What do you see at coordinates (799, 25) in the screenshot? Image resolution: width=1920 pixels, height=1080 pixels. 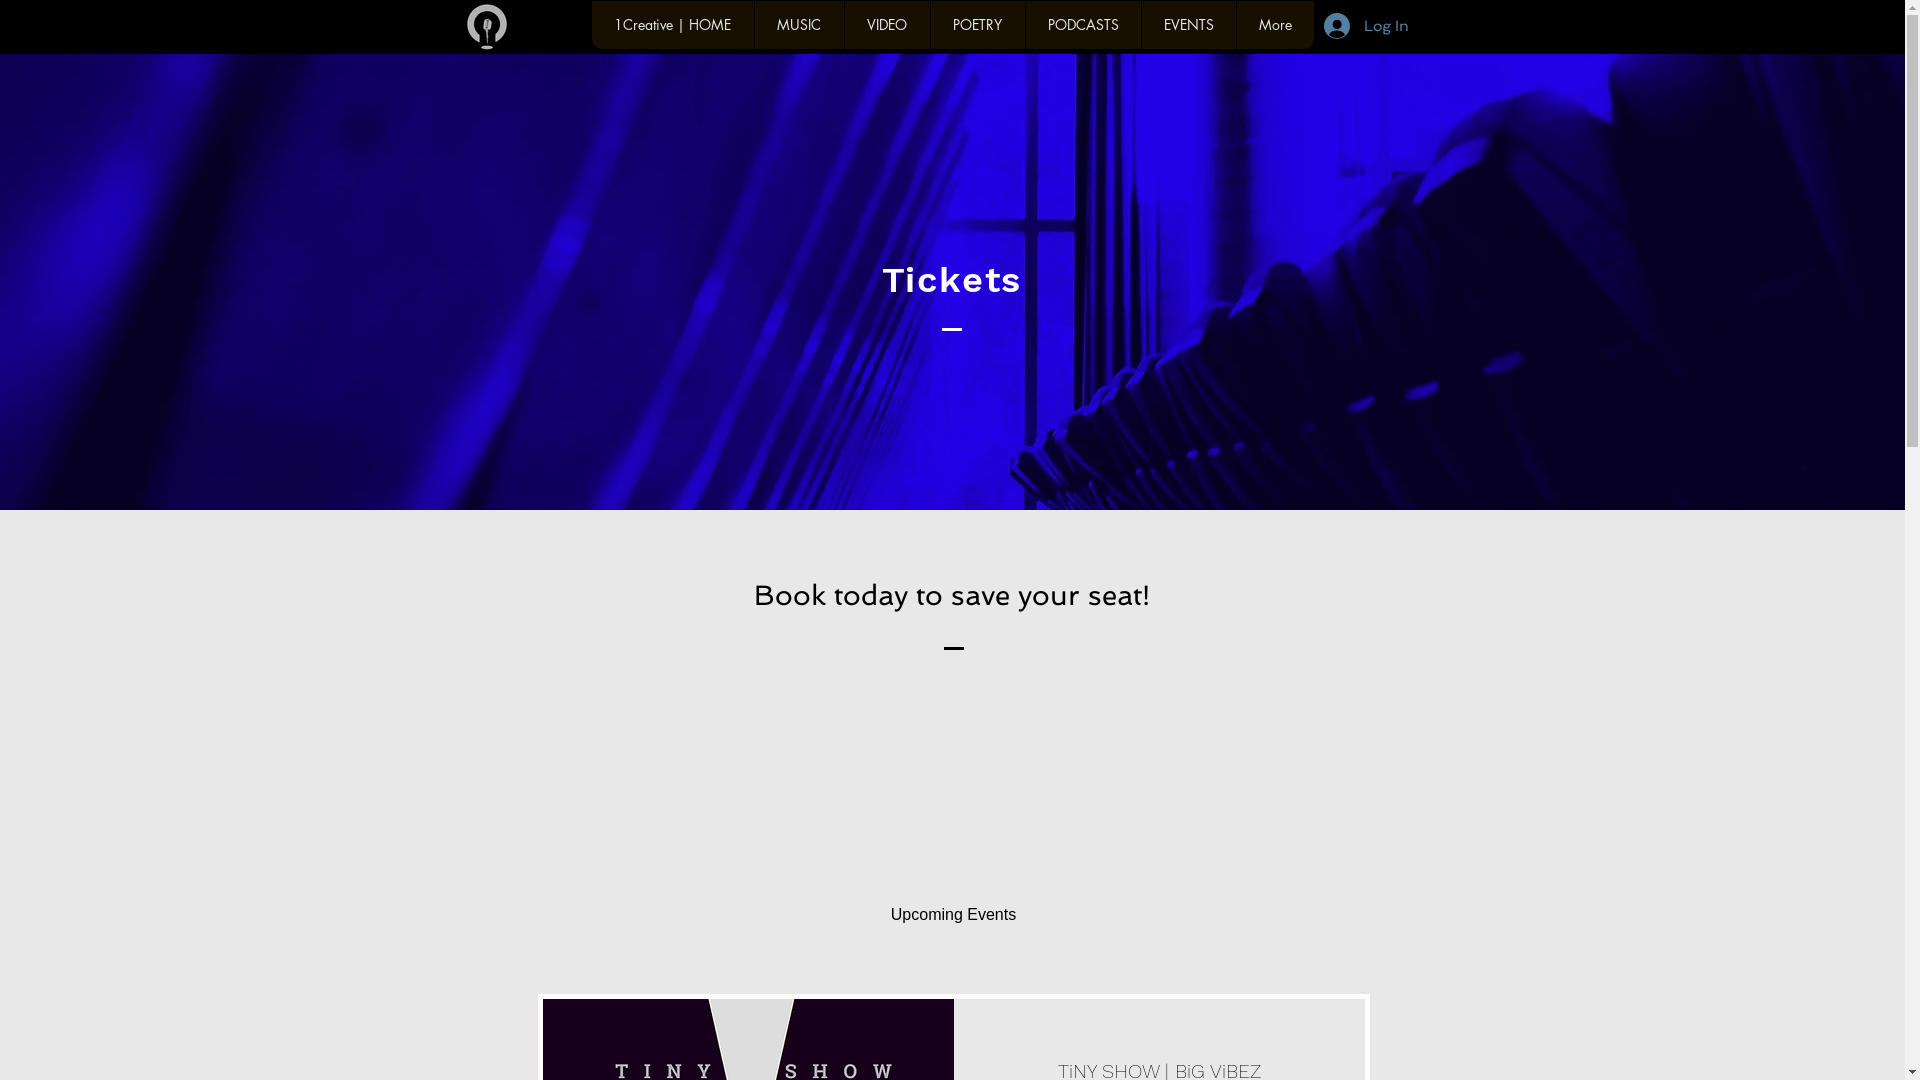 I see `MUSIC` at bounding box center [799, 25].